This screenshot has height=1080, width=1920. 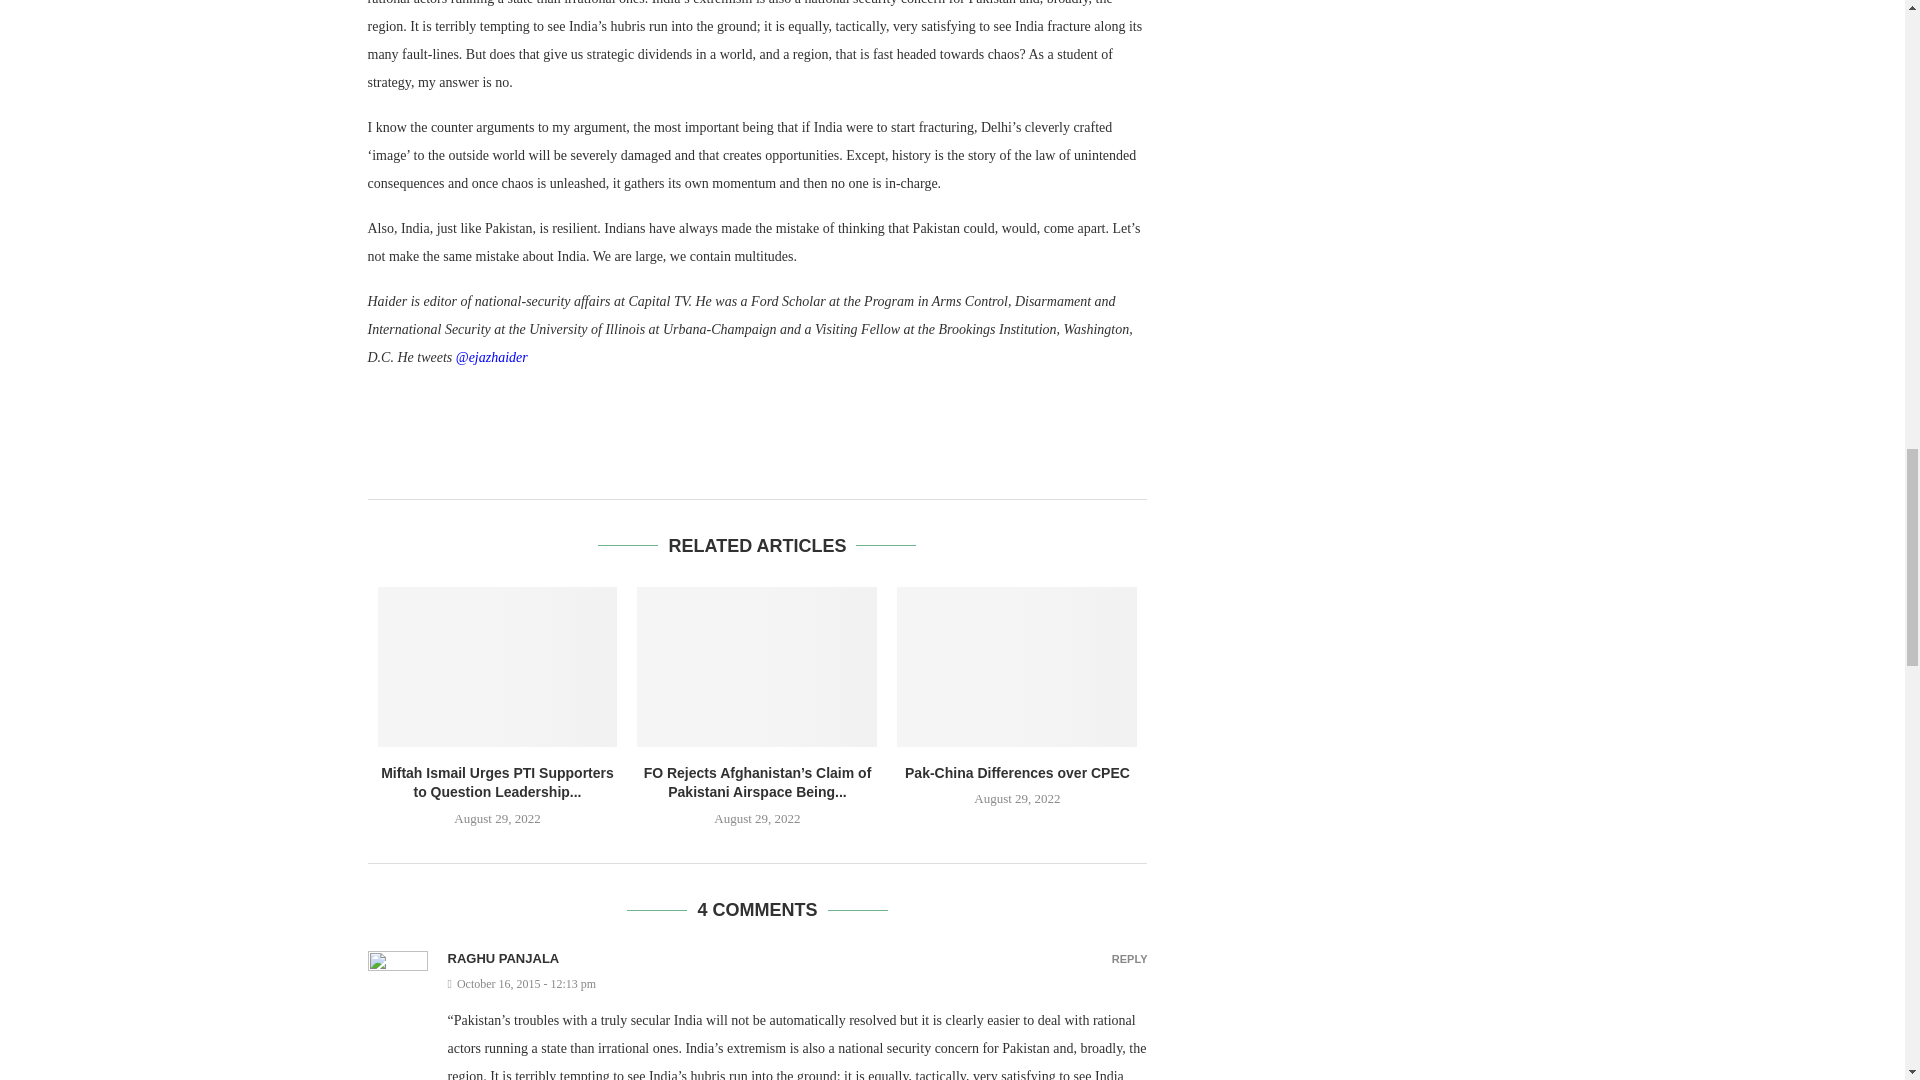 What do you see at coordinates (798, 984) in the screenshot?
I see `Friday, October 16, 2015, 12:13 pm` at bounding box center [798, 984].